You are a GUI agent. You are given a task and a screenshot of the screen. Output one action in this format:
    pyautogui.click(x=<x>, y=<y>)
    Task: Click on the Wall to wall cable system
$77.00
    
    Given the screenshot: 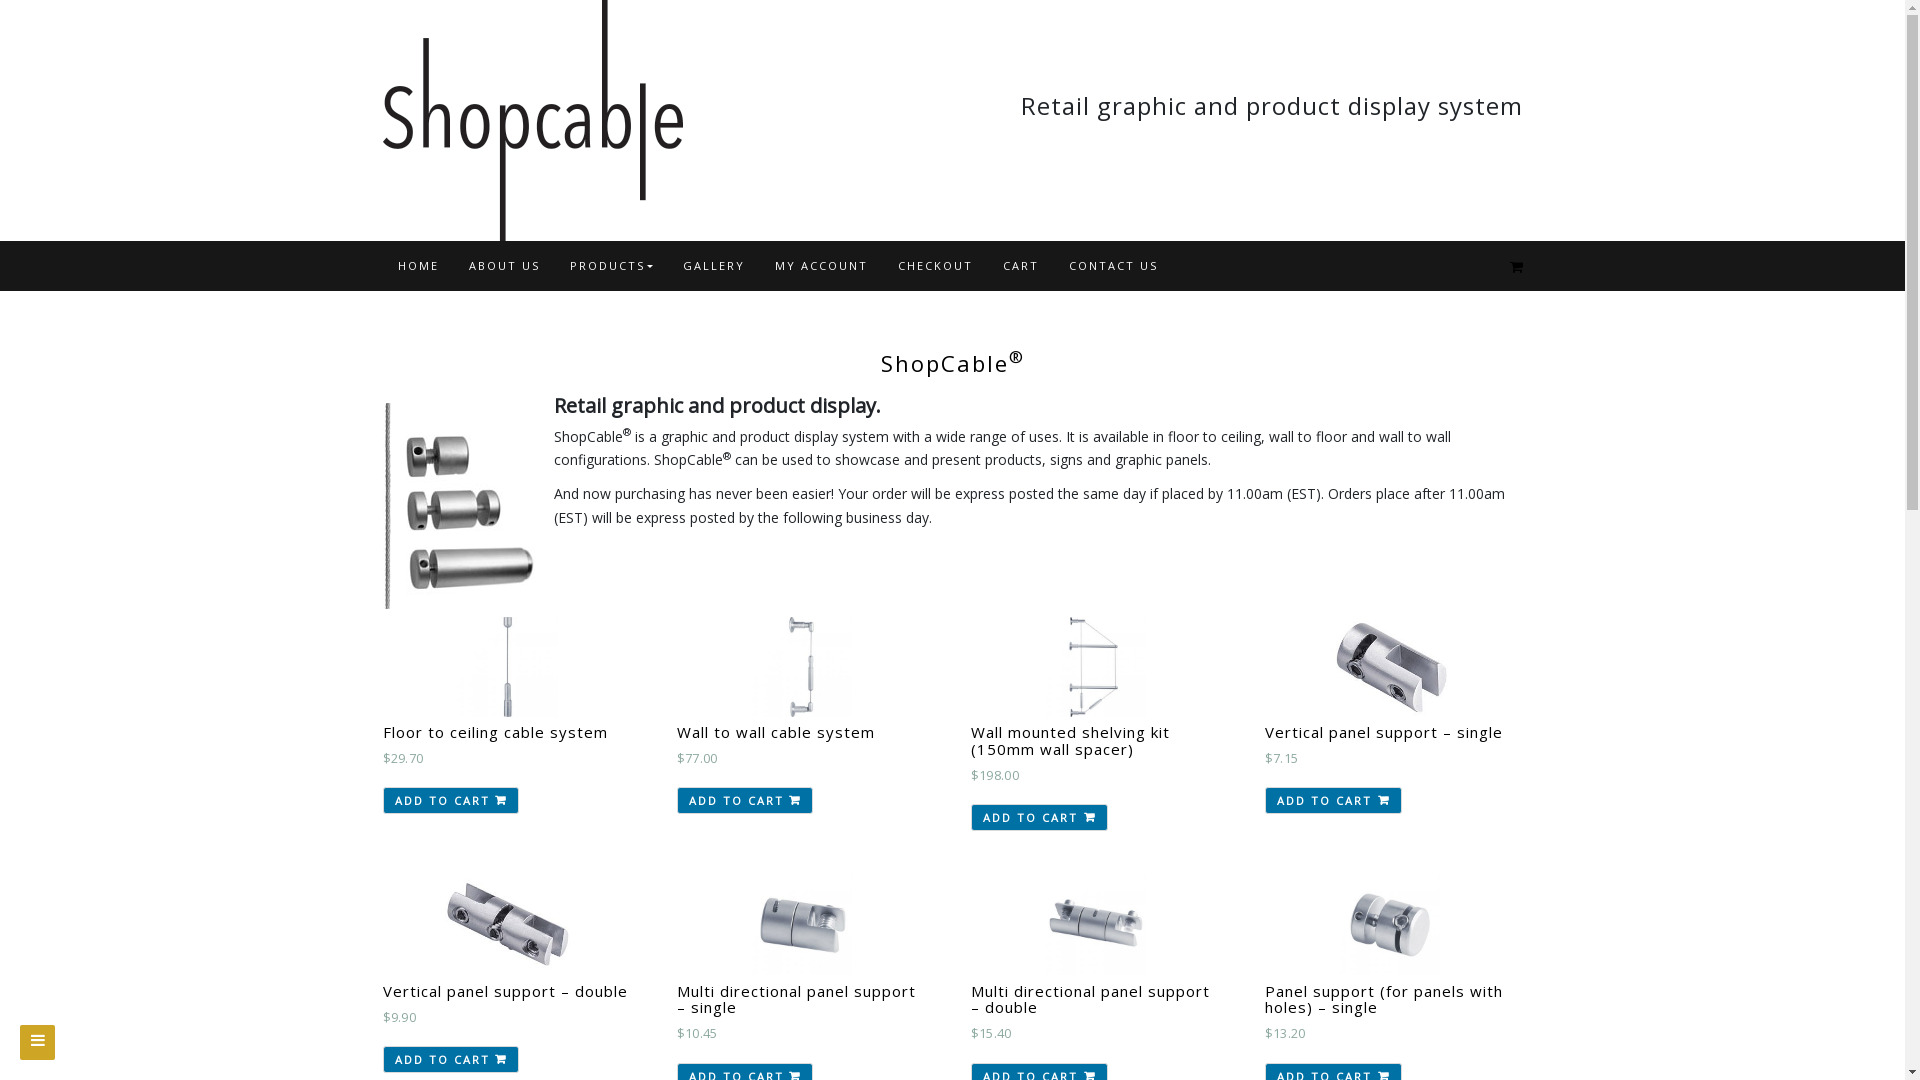 What is the action you would take?
    pyautogui.click(x=802, y=714)
    